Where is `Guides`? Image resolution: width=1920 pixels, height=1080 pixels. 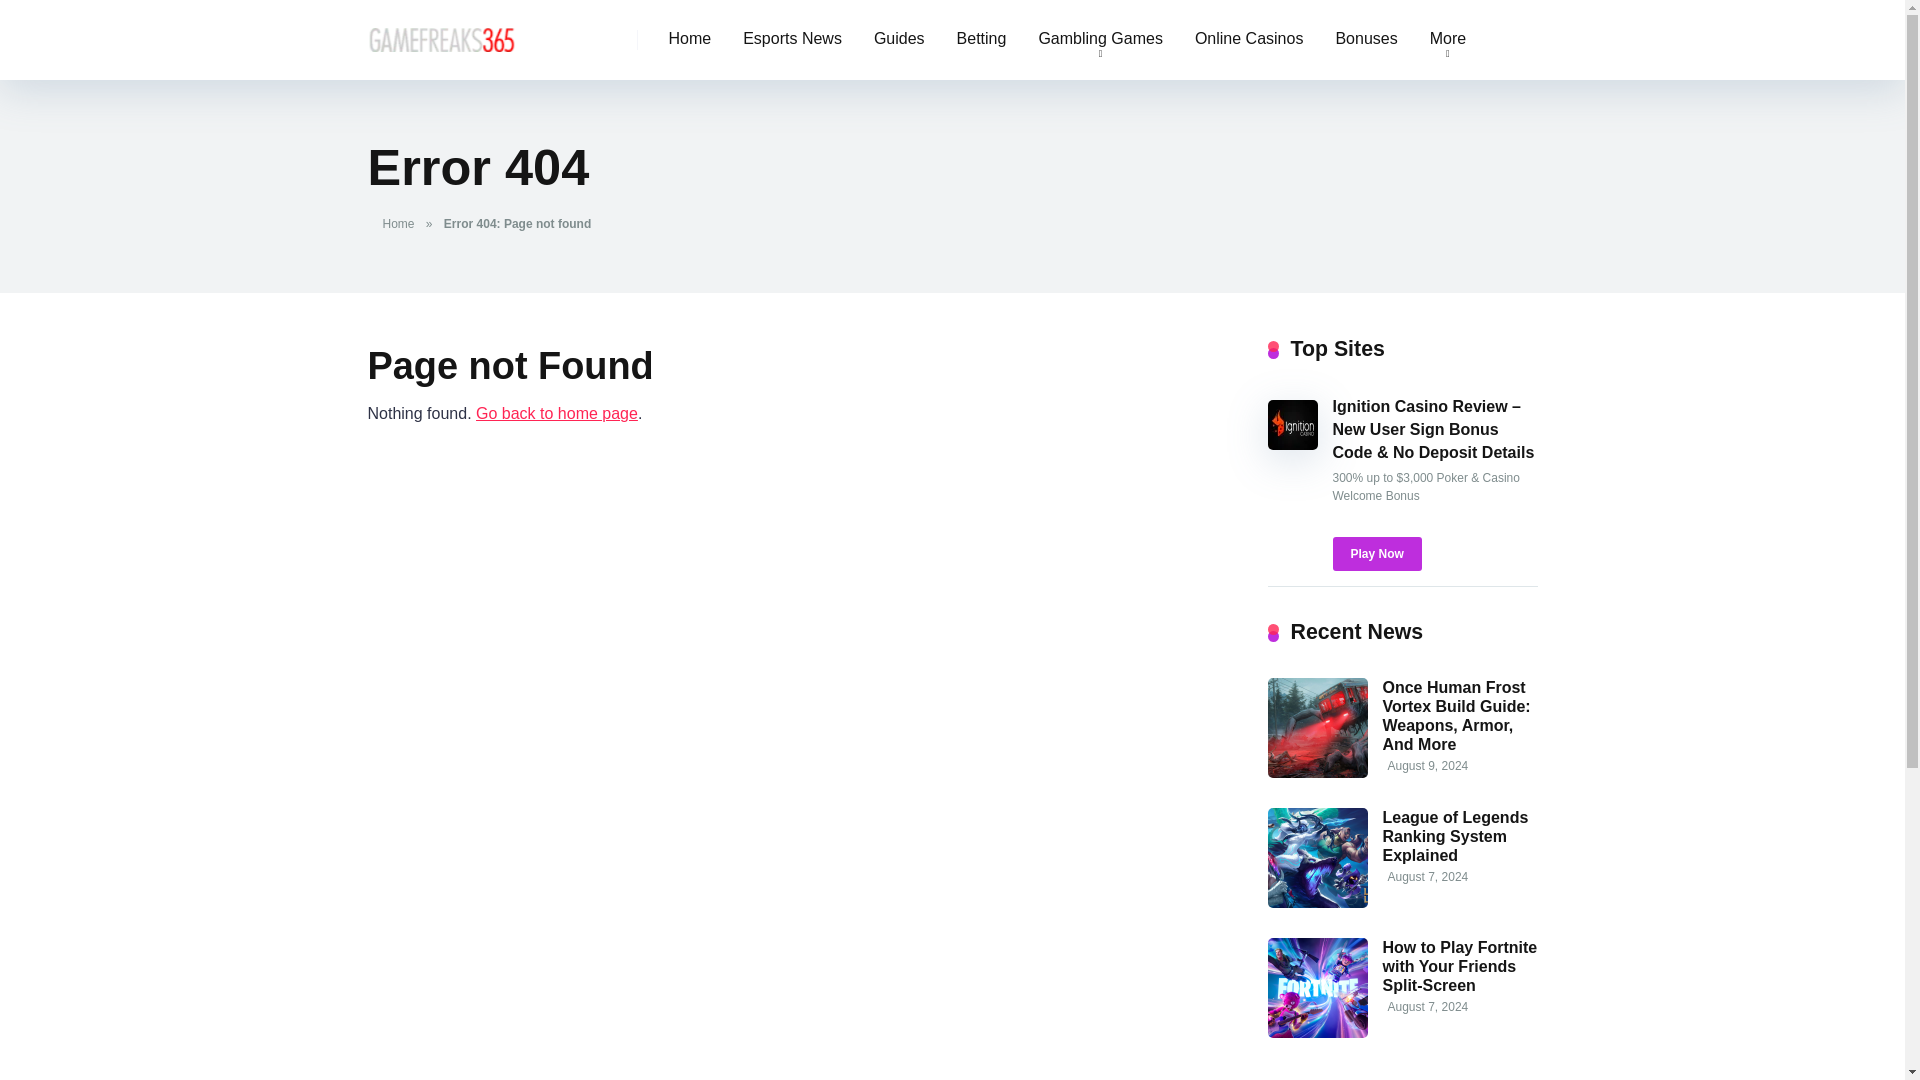 Guides is located at coordinates (899, 40).